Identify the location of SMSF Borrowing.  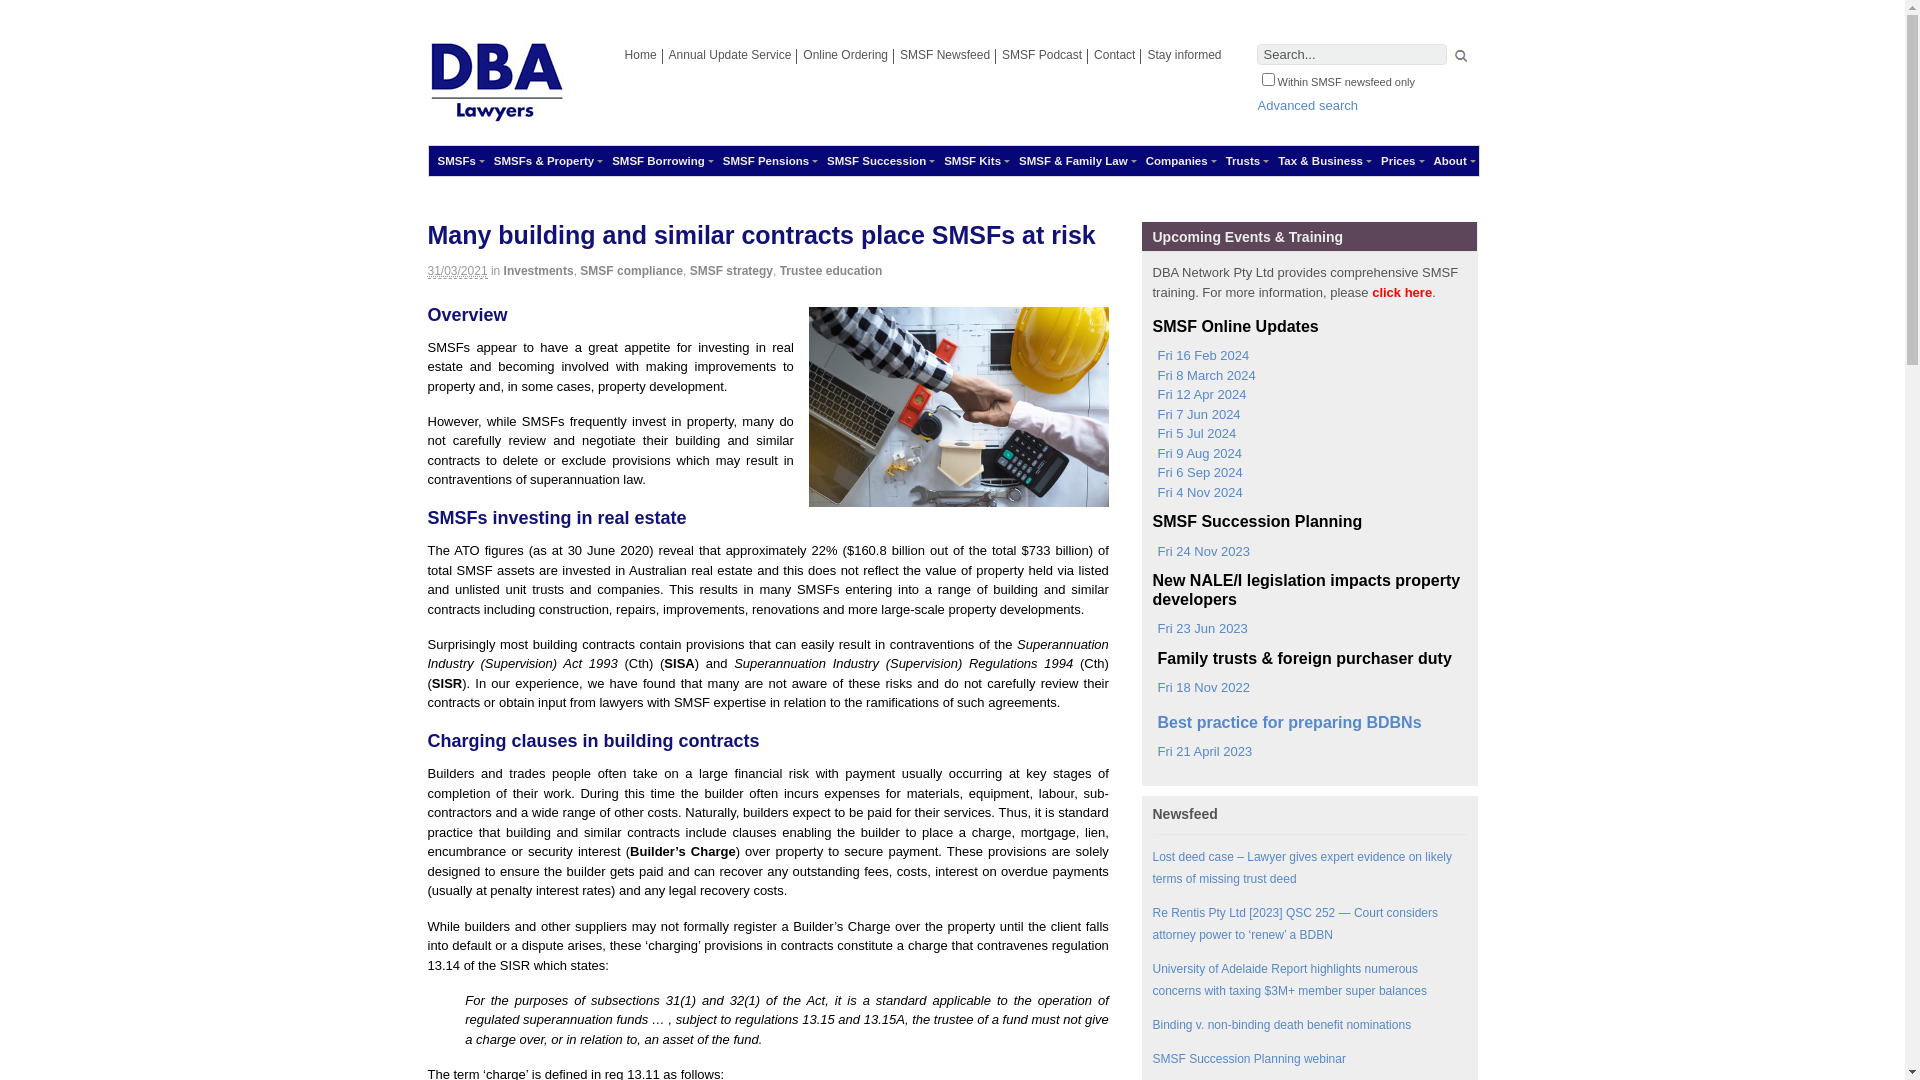
(658, 161).